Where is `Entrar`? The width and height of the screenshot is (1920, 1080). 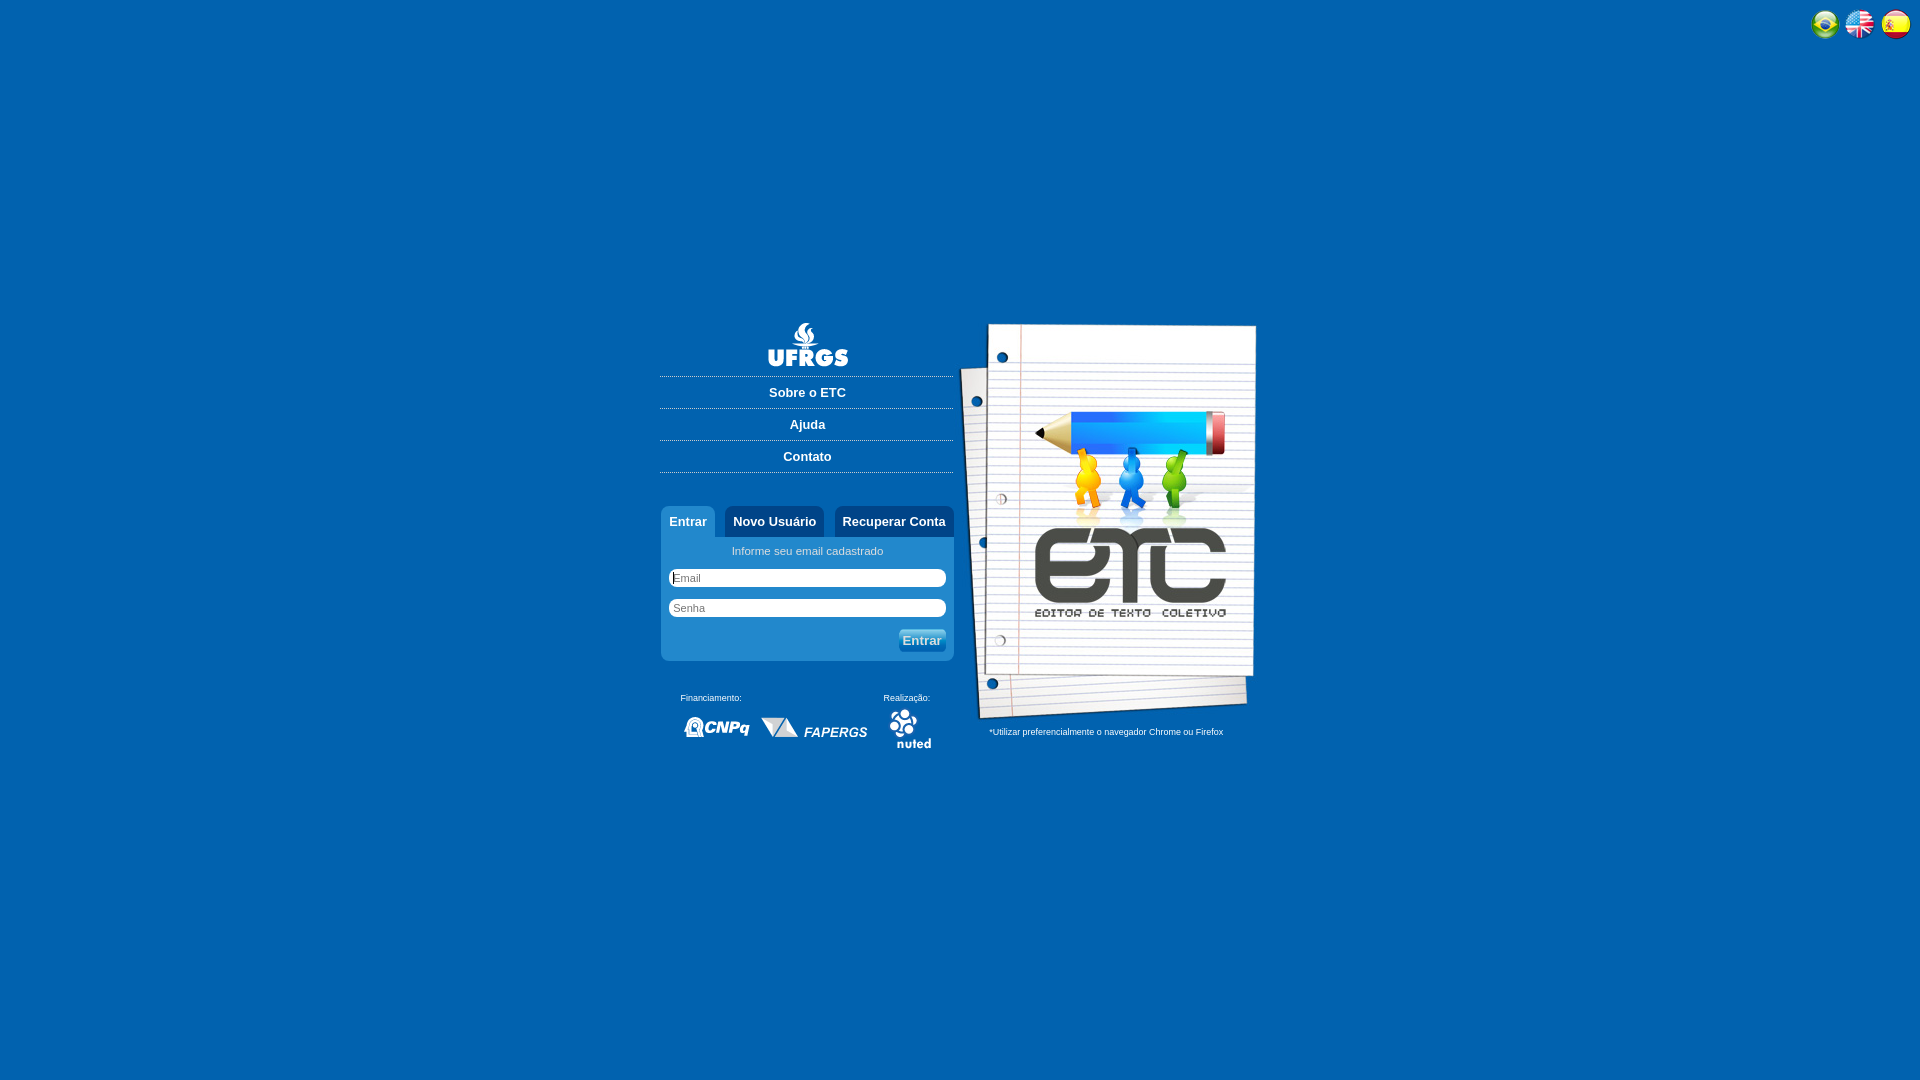
Entrar is located at coordinates (922, 640).